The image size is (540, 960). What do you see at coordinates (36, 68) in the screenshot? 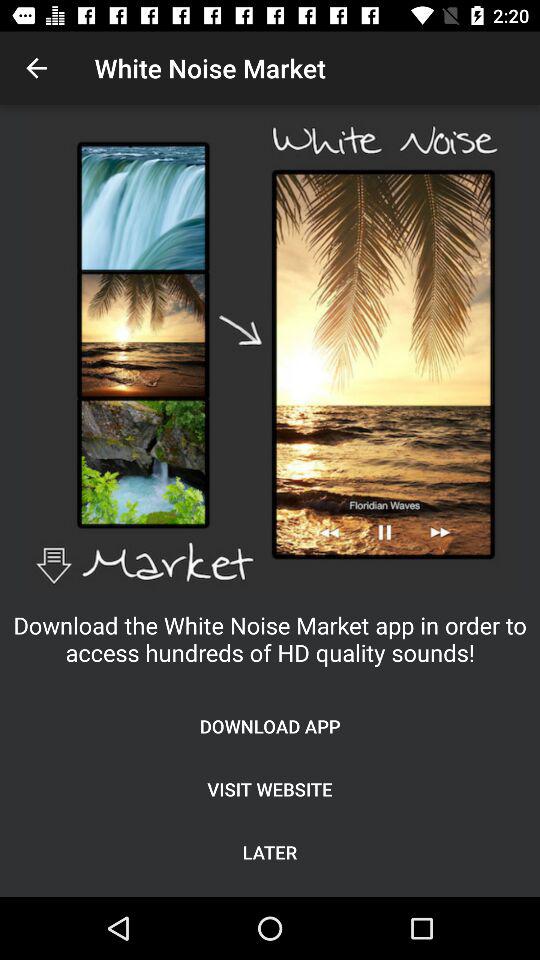
I see `click icon at the top left corner` at bounding box center [36, 68].